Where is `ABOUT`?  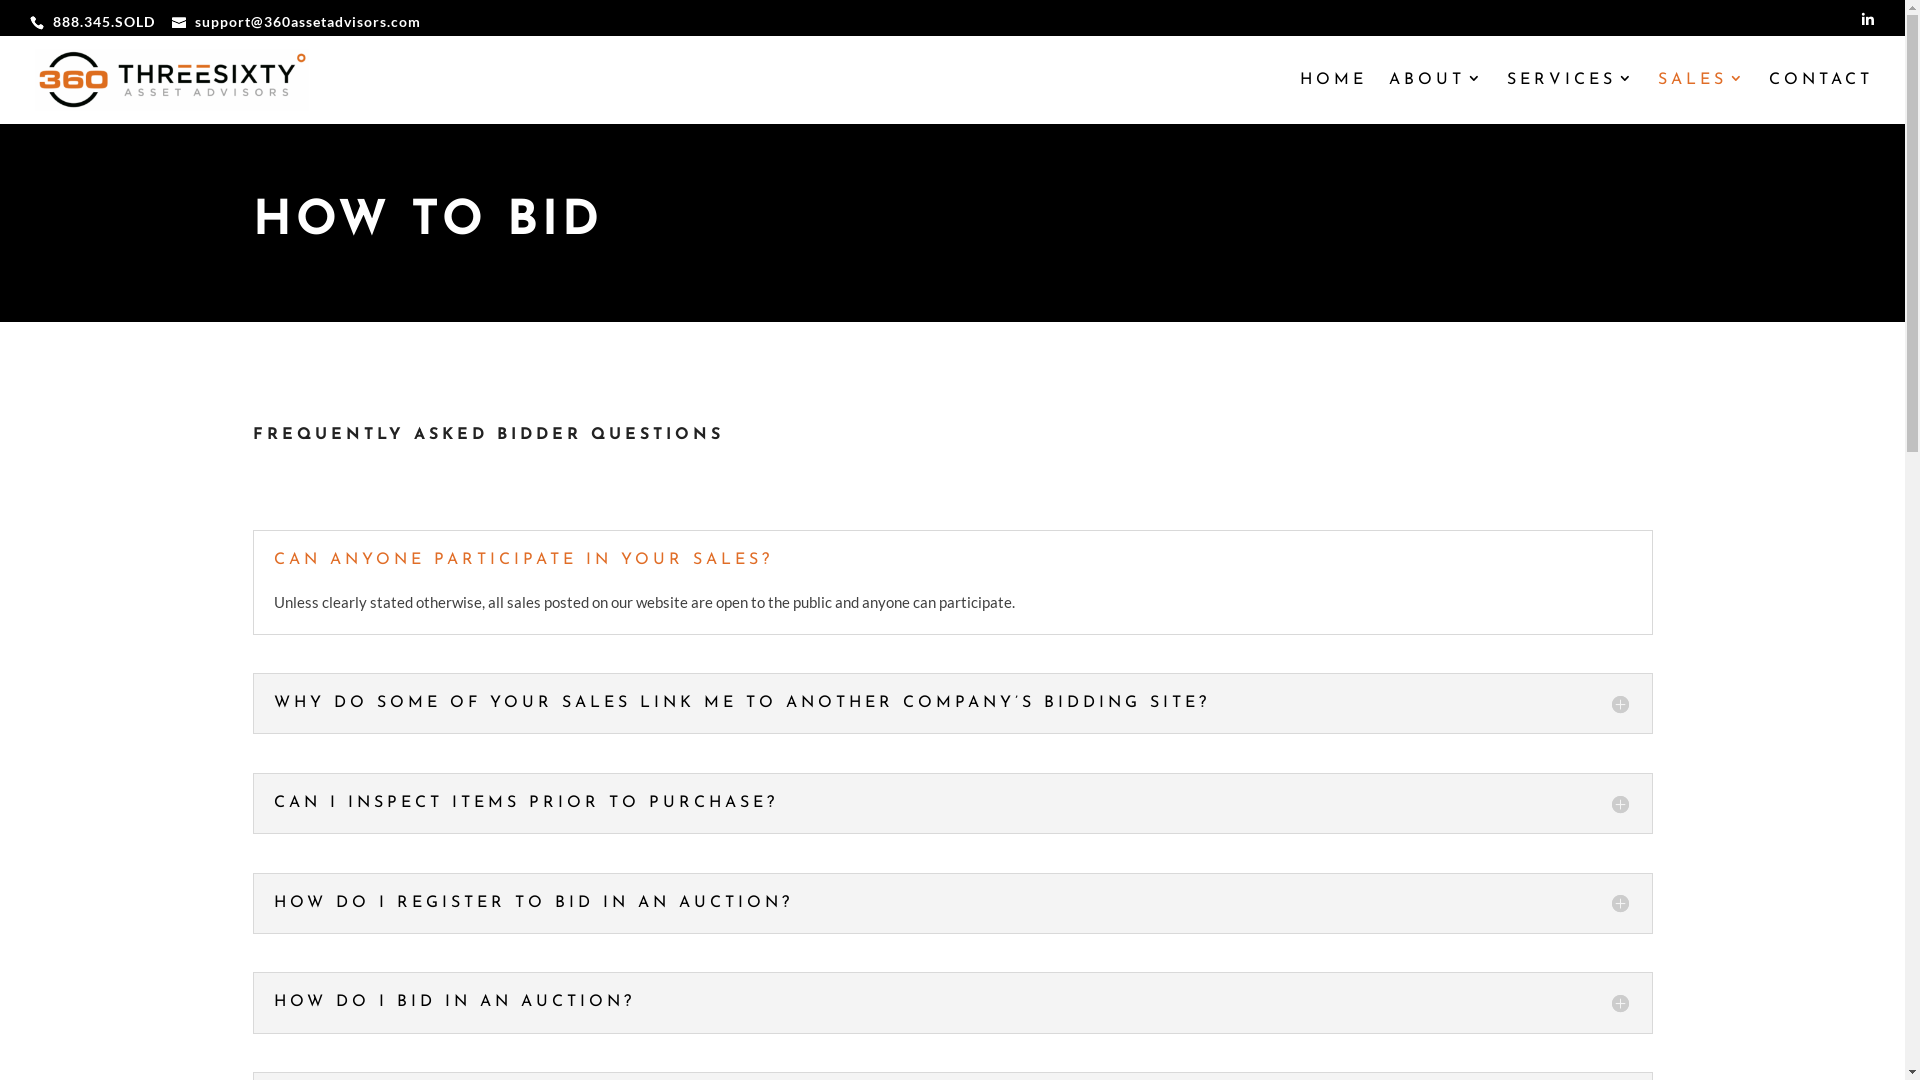 ABOUT is located at coordinates (1437, 98).